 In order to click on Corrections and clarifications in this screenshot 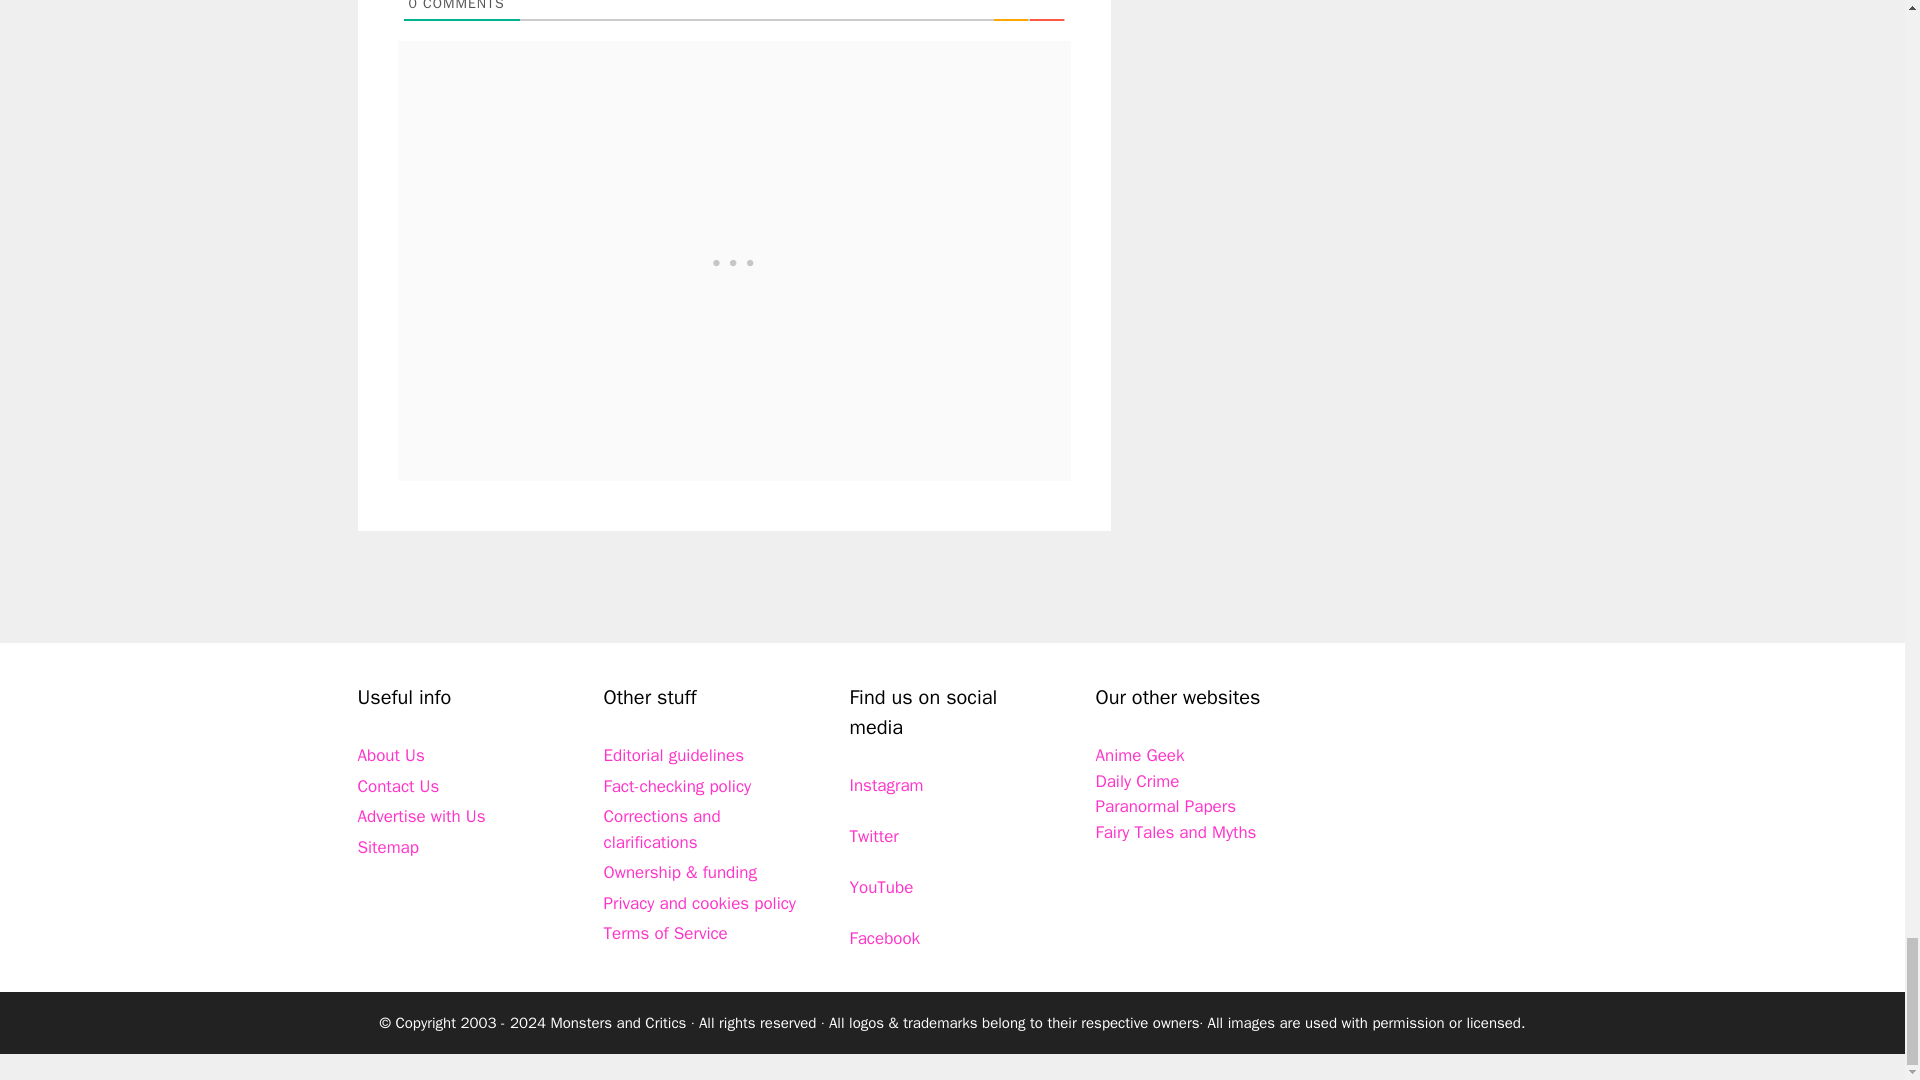, I will do `click(662, 829)`.